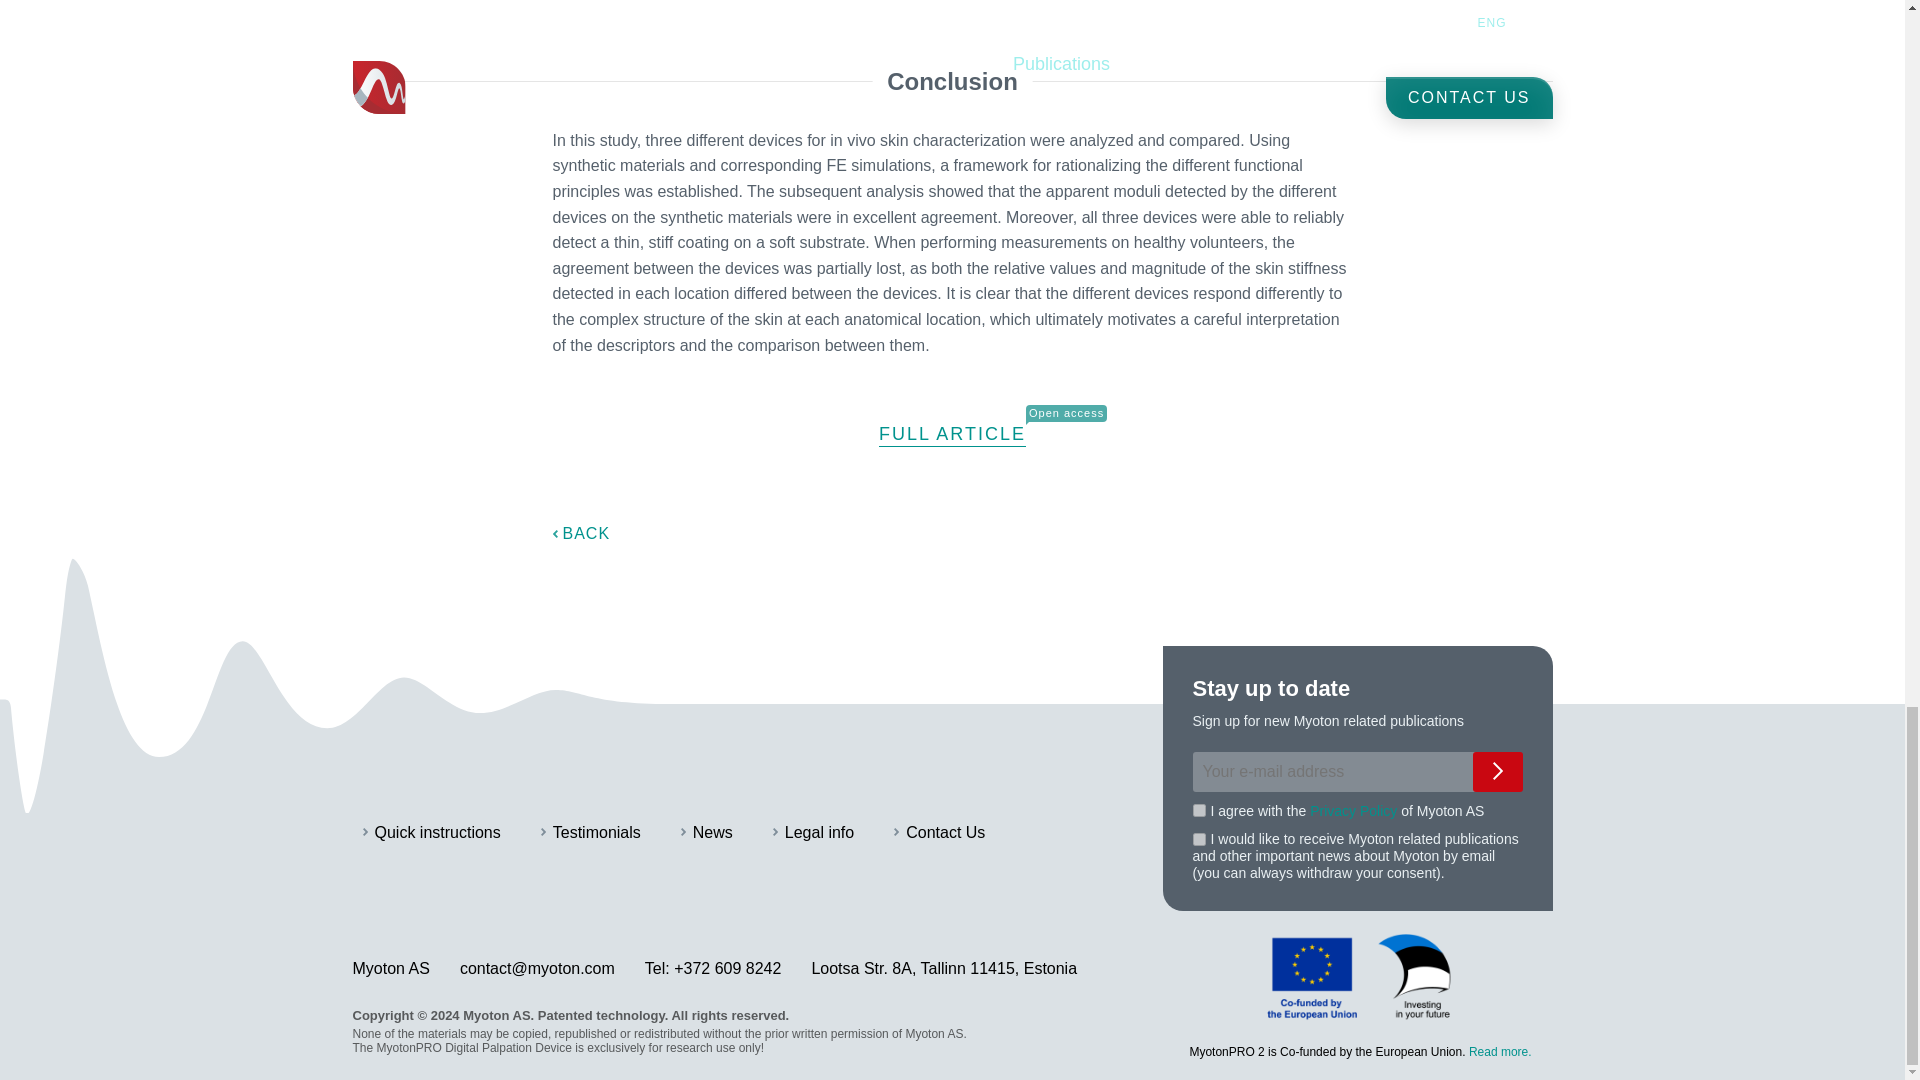 The width and height of the screenshot is (1920, 1080). I want to click on Quick instructions, so click(430, 833).